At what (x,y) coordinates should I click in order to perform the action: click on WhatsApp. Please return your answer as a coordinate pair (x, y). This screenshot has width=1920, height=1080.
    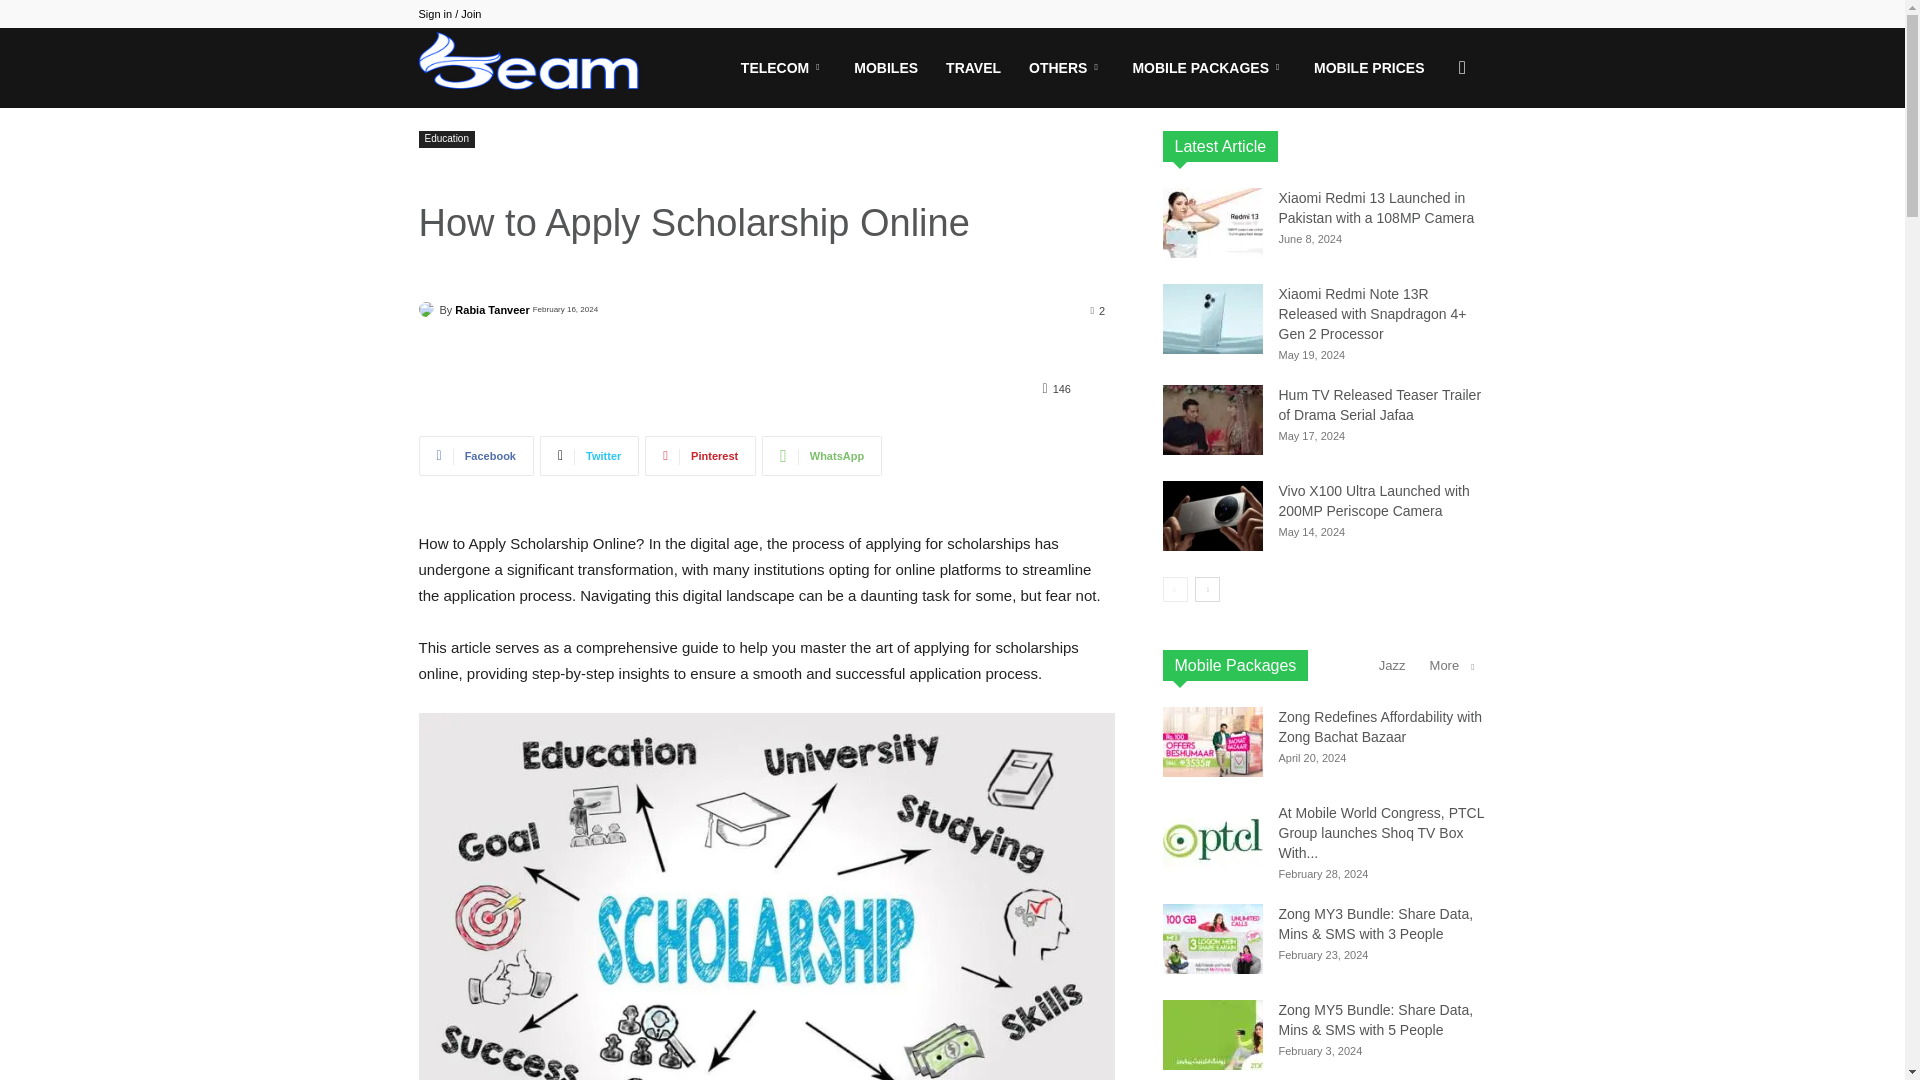
    Looking at the image, I should click on (822, 456).